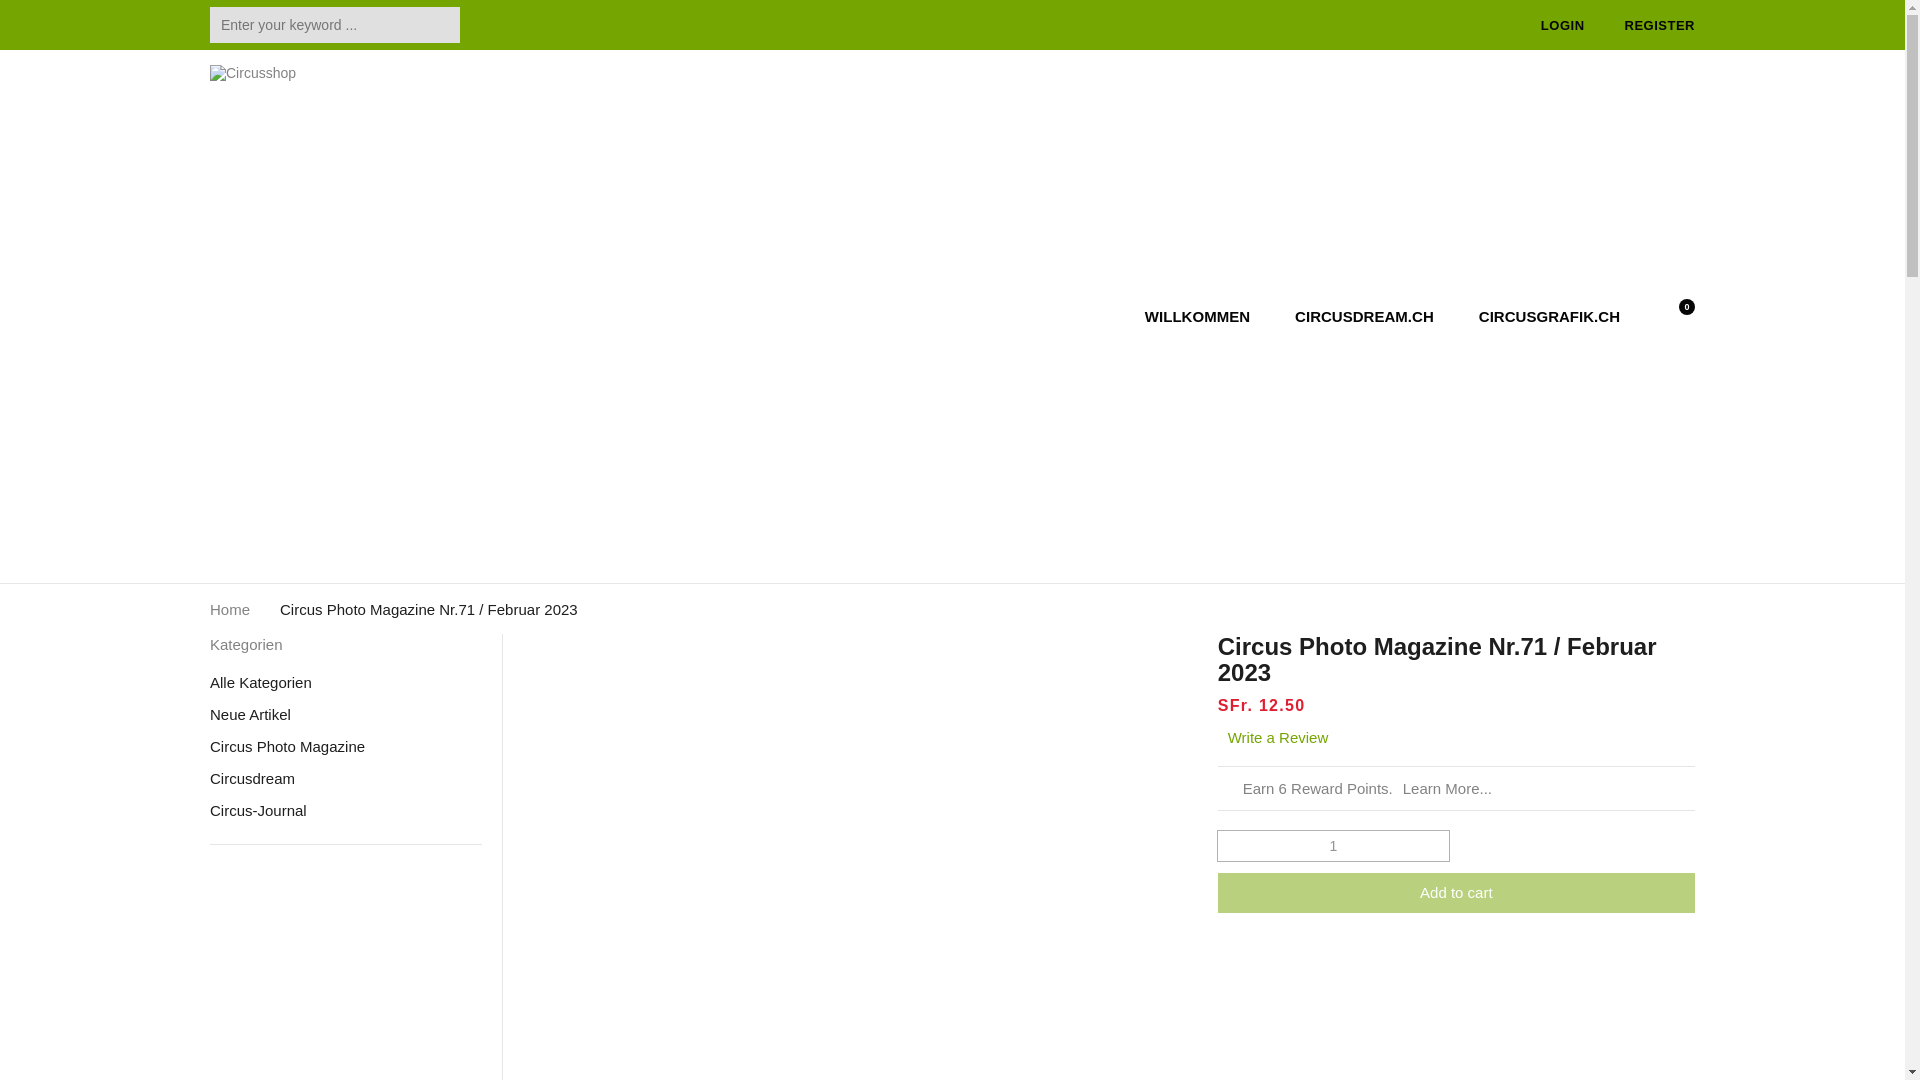 The height and width of the screenshot is (1080, 1920). Describe the element at coordinates (1364, 316) in the screenshot. I see `CIRCUSDREAM.CH` at that location.